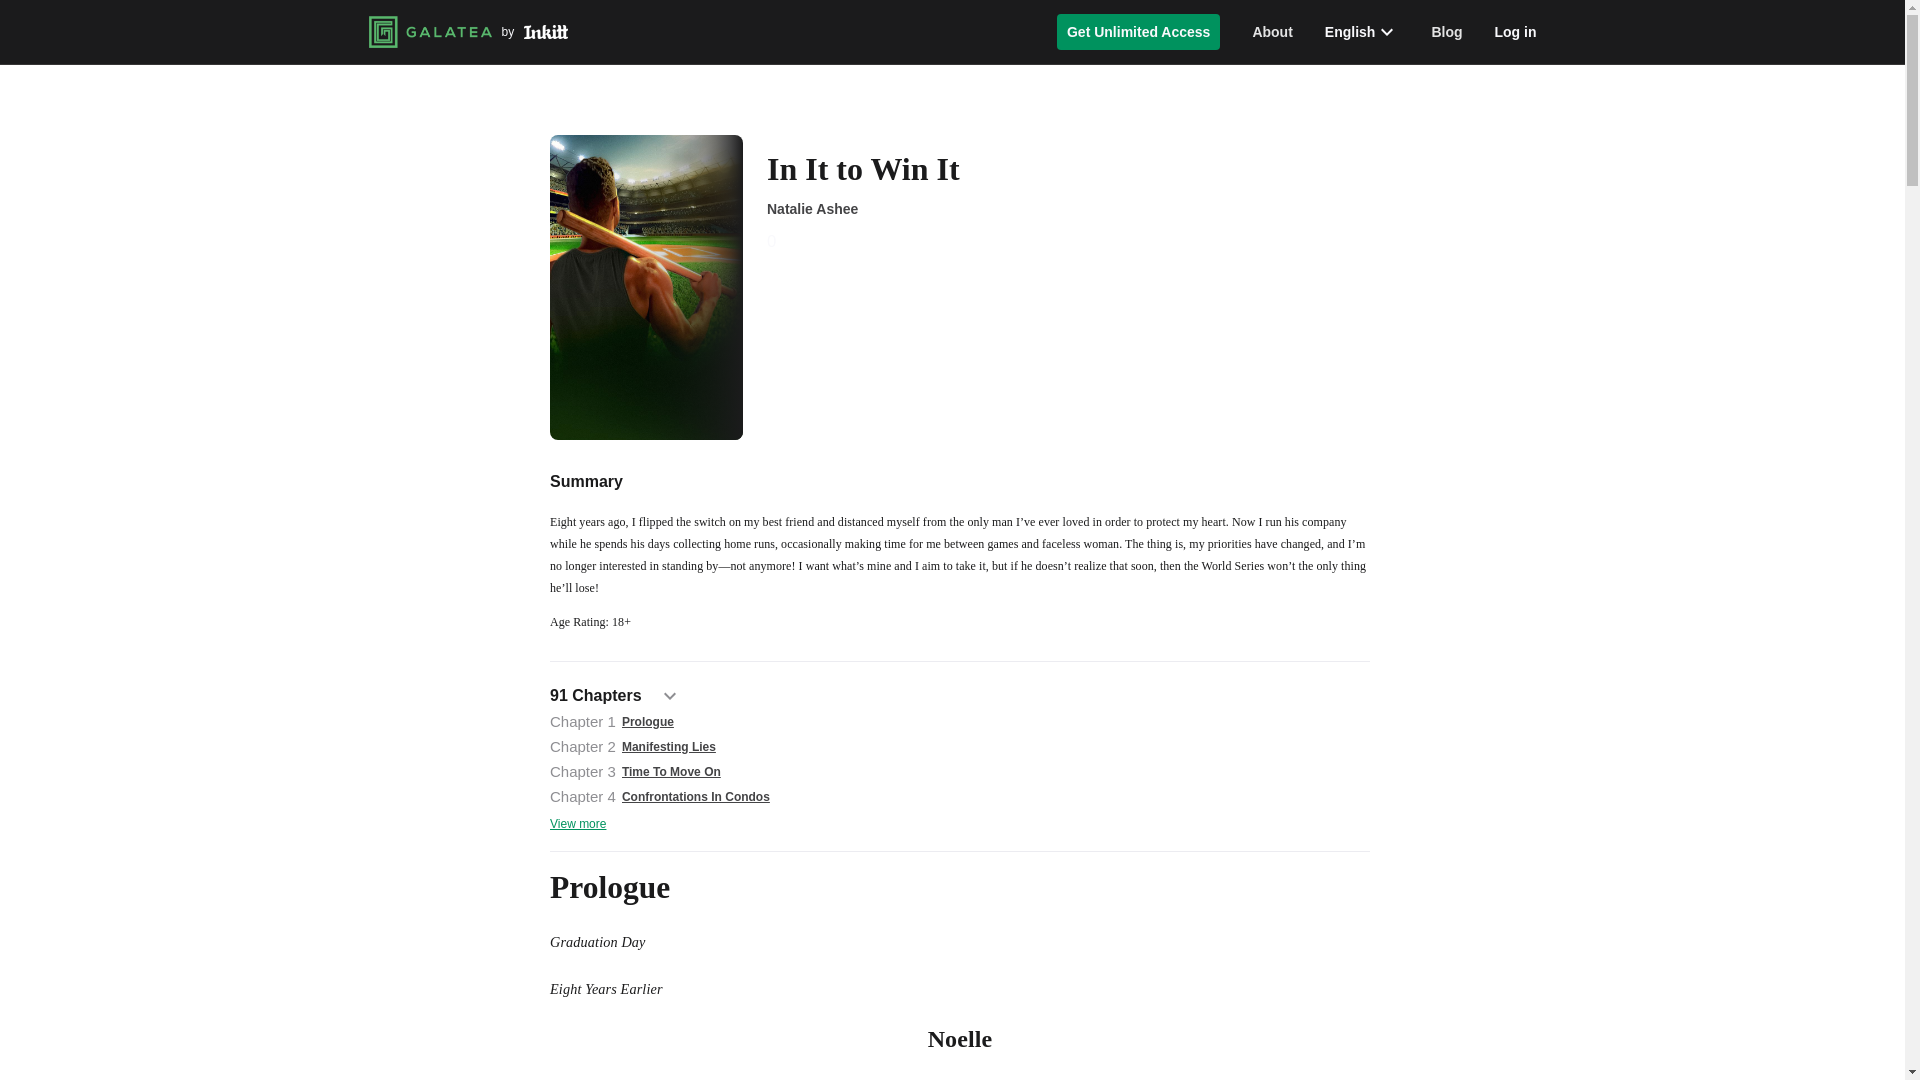 The image size is (1920, 1080). What do you see at coordinates (669, 746) in the screenshot?
I see `Manifesting Lies` at bounding box center [669, 746].